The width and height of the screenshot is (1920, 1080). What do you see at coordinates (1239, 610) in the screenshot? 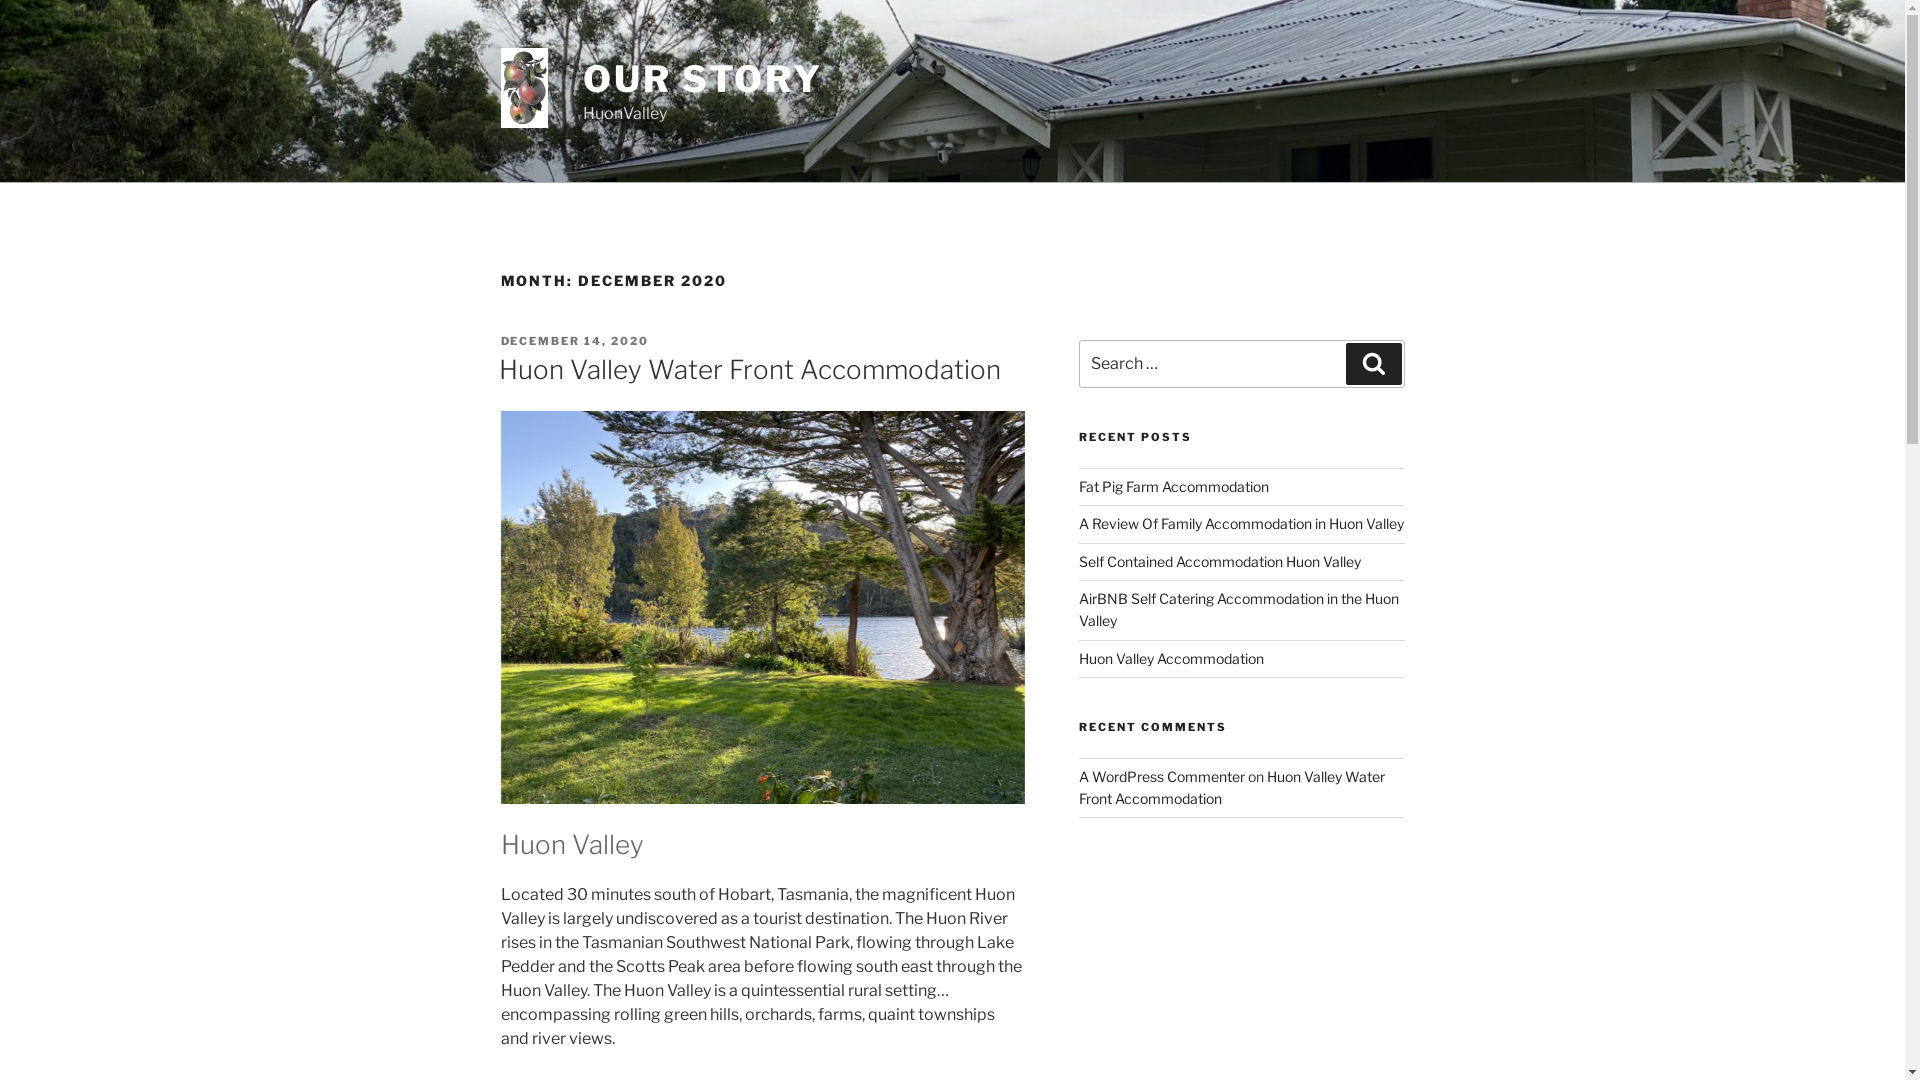
I see `AirBNB Self Catering Accommodation in the Huon Valley` at bounding box center [1239, 610].